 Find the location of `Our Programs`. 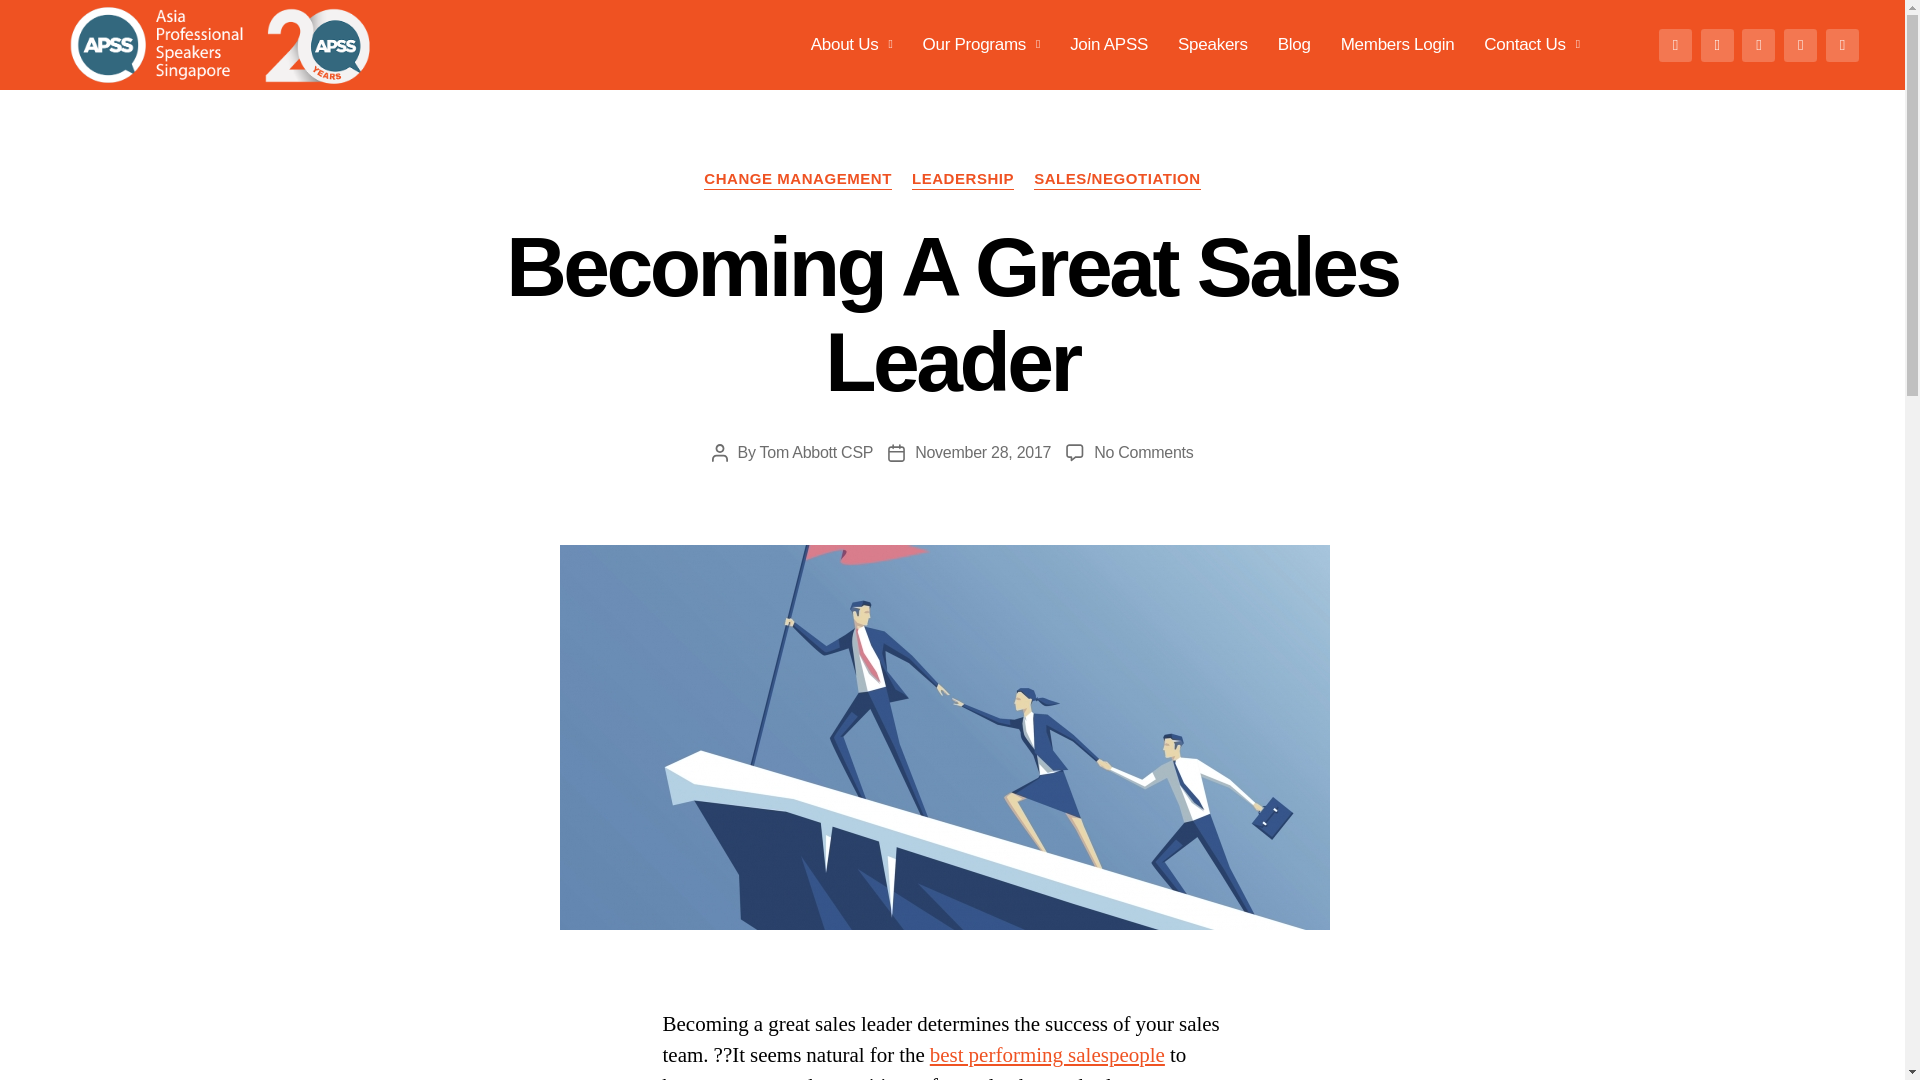

Our Programs is located at coordinates (982, 44).